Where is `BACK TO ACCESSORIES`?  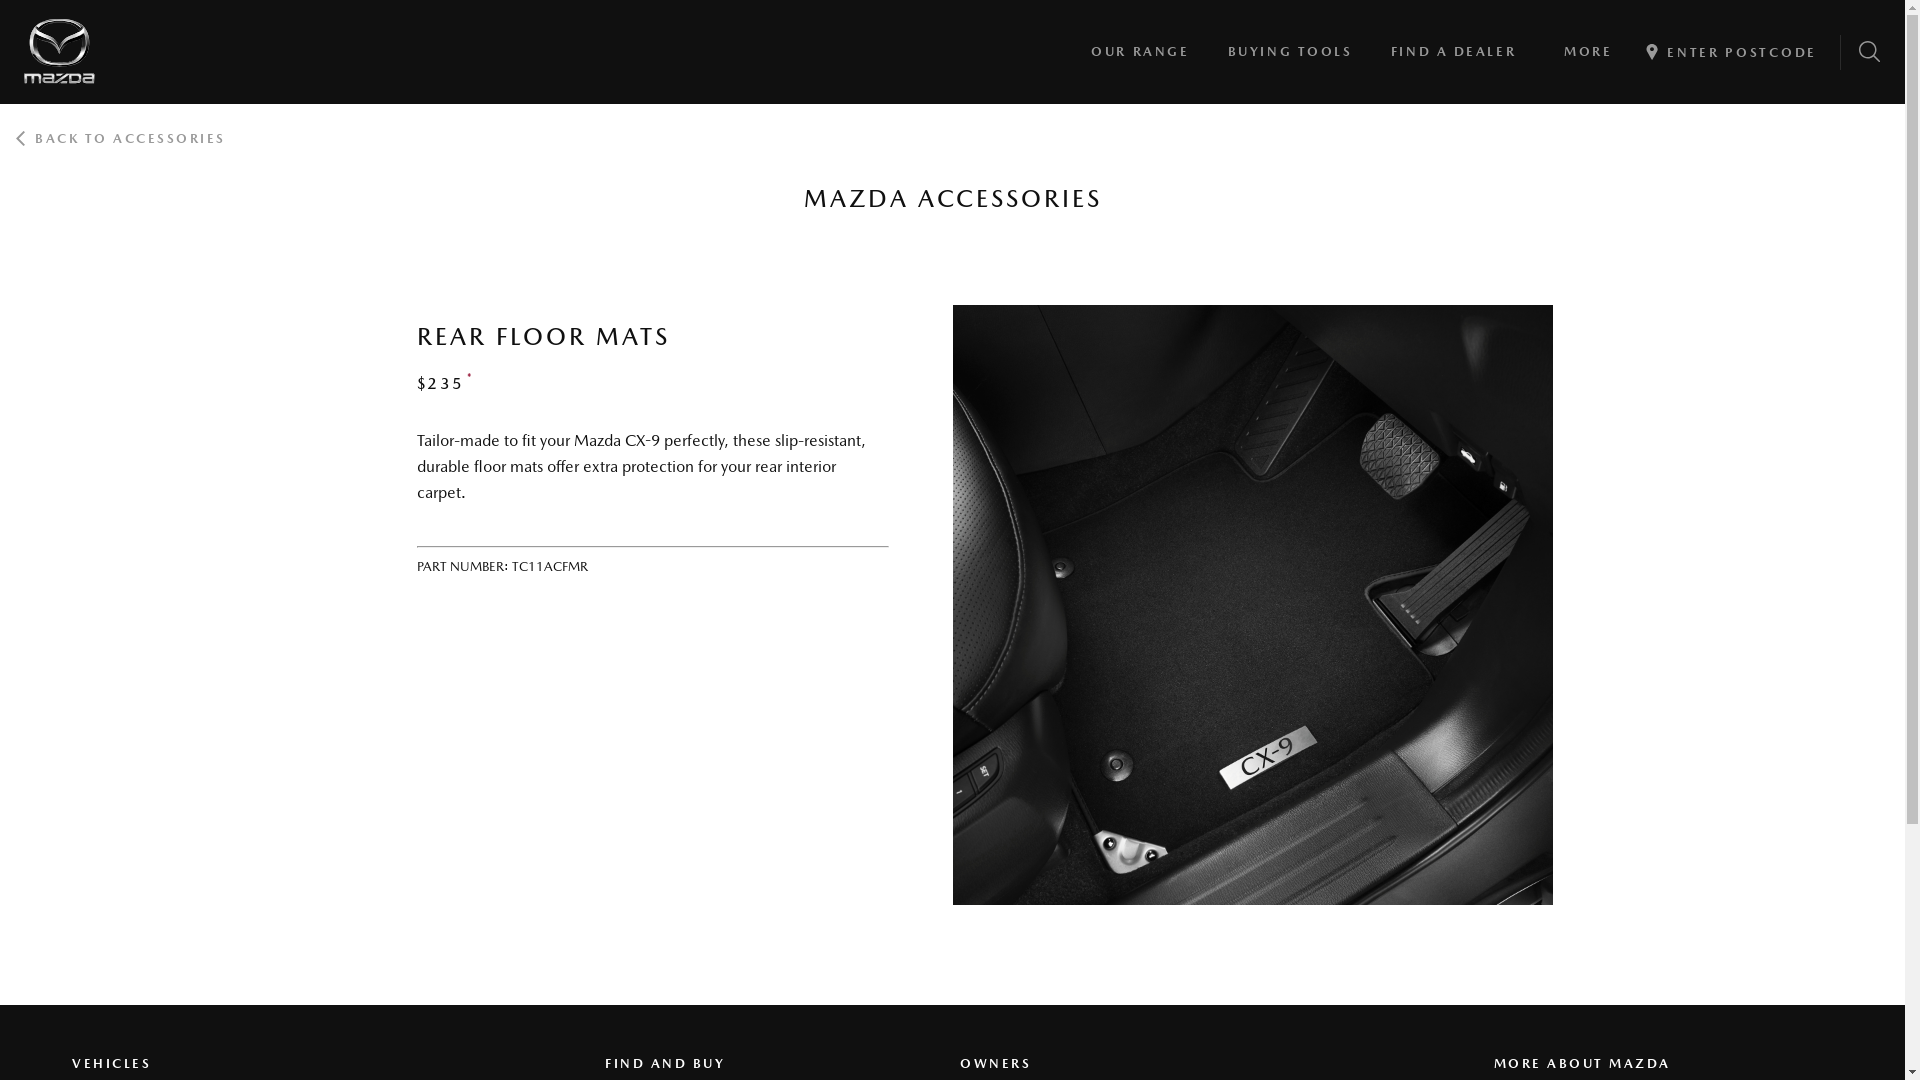 BACK TO ACCESSORIES is located at coordinates (122, 138).